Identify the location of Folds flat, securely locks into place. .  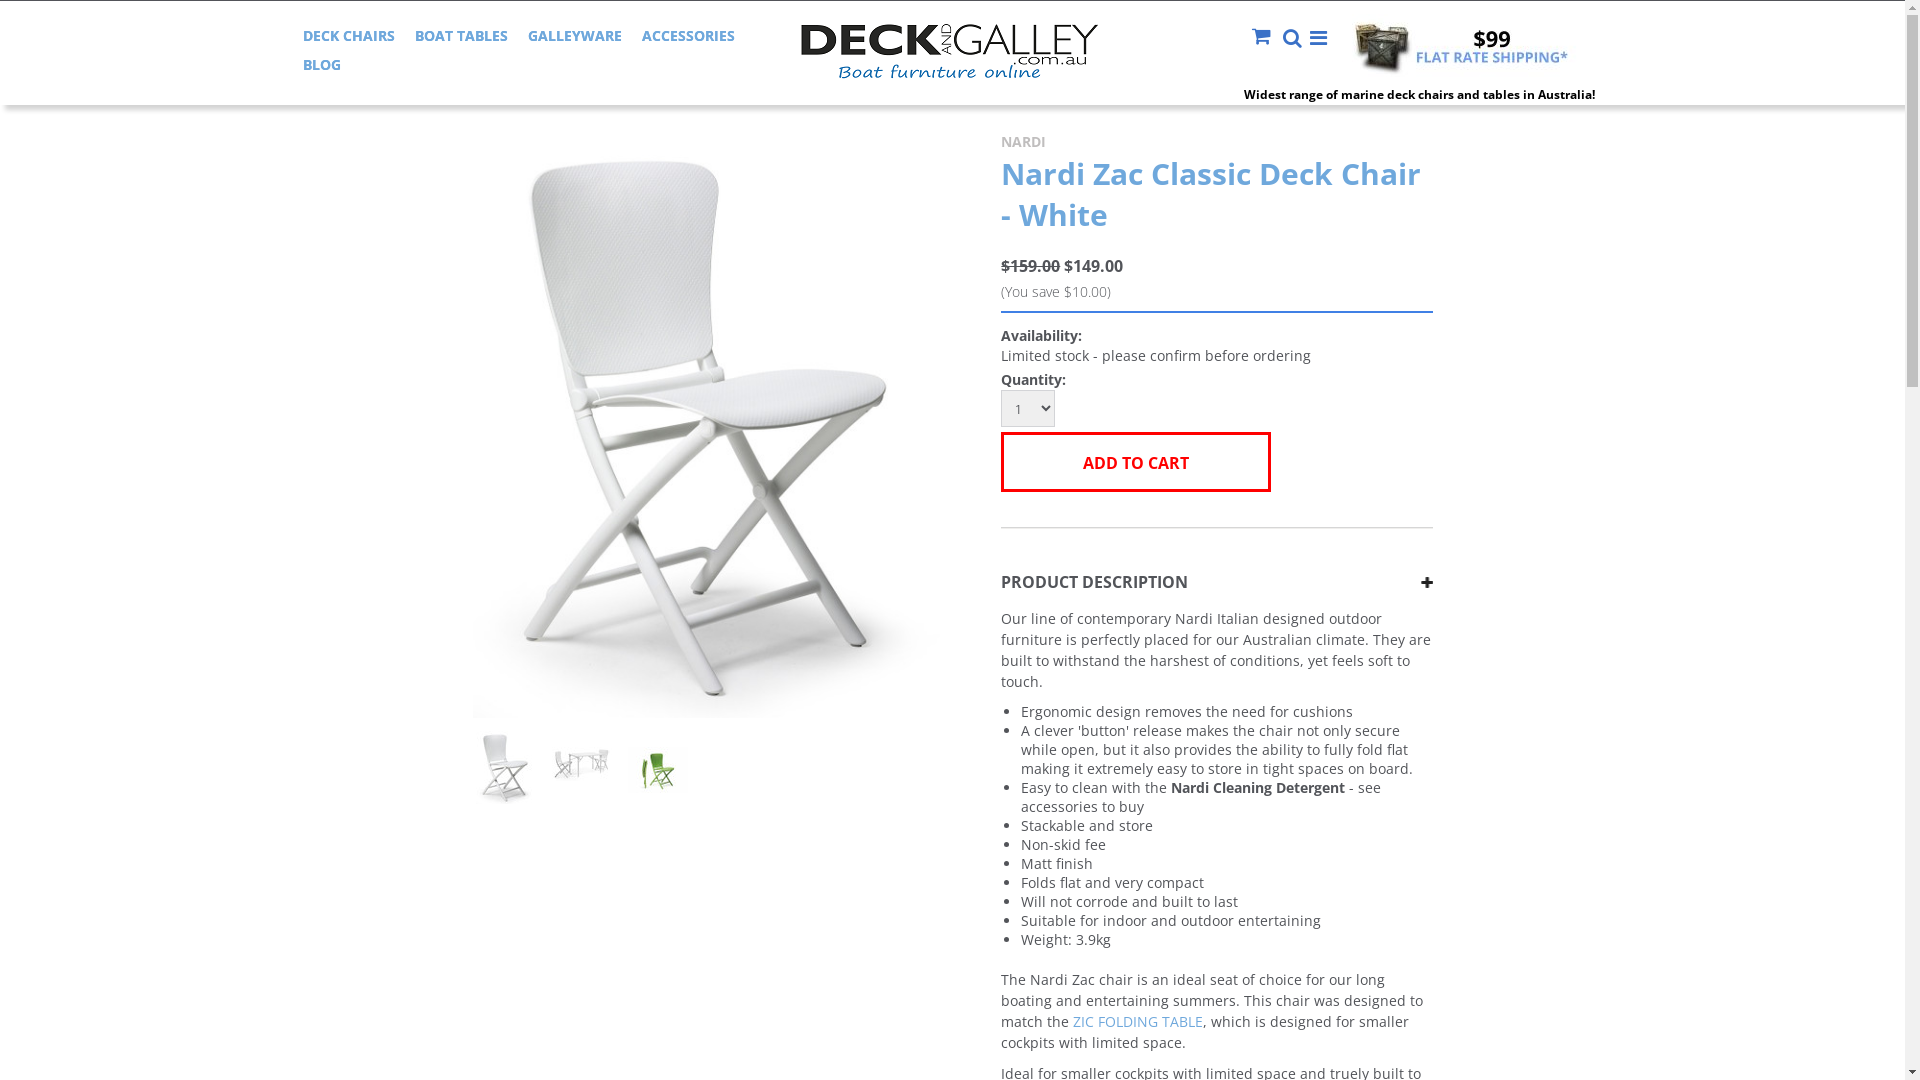
(658, 762).